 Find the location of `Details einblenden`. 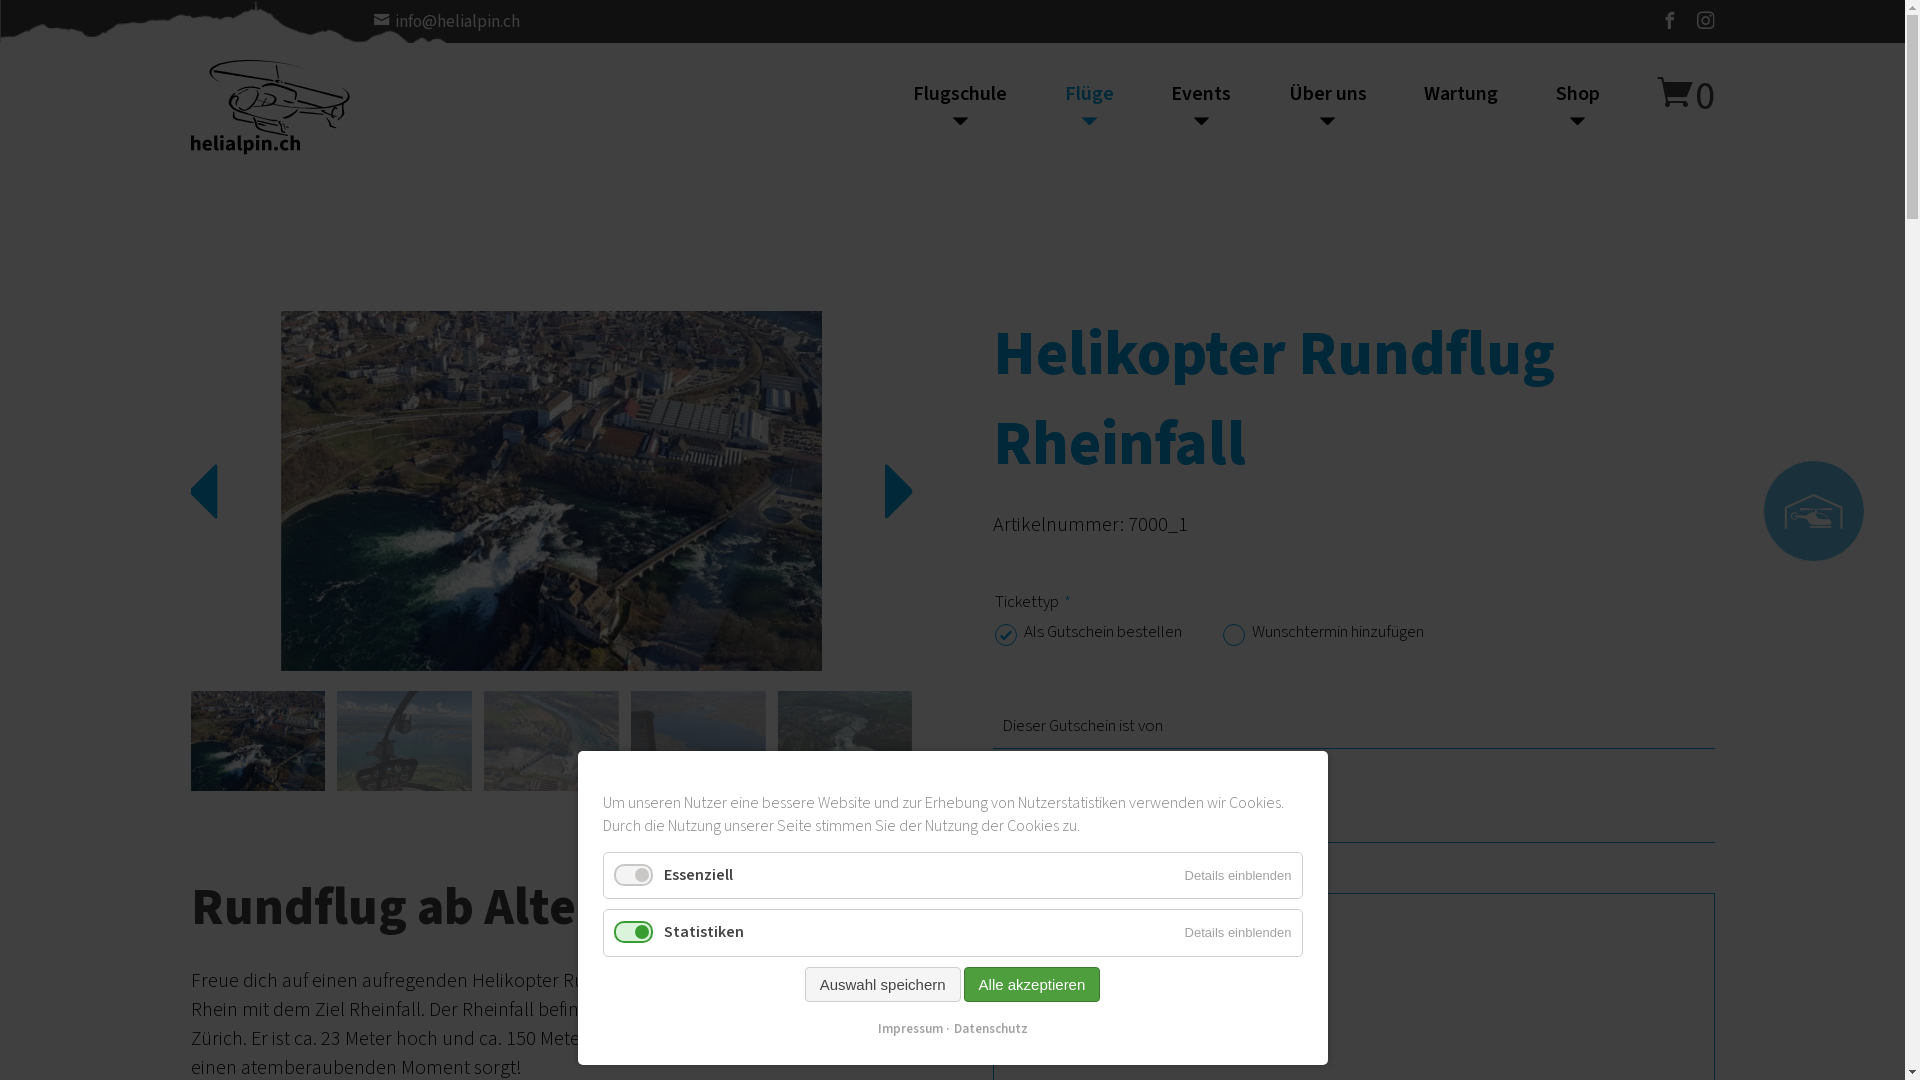

Details einblenden is located at coordinates (1238, 932).